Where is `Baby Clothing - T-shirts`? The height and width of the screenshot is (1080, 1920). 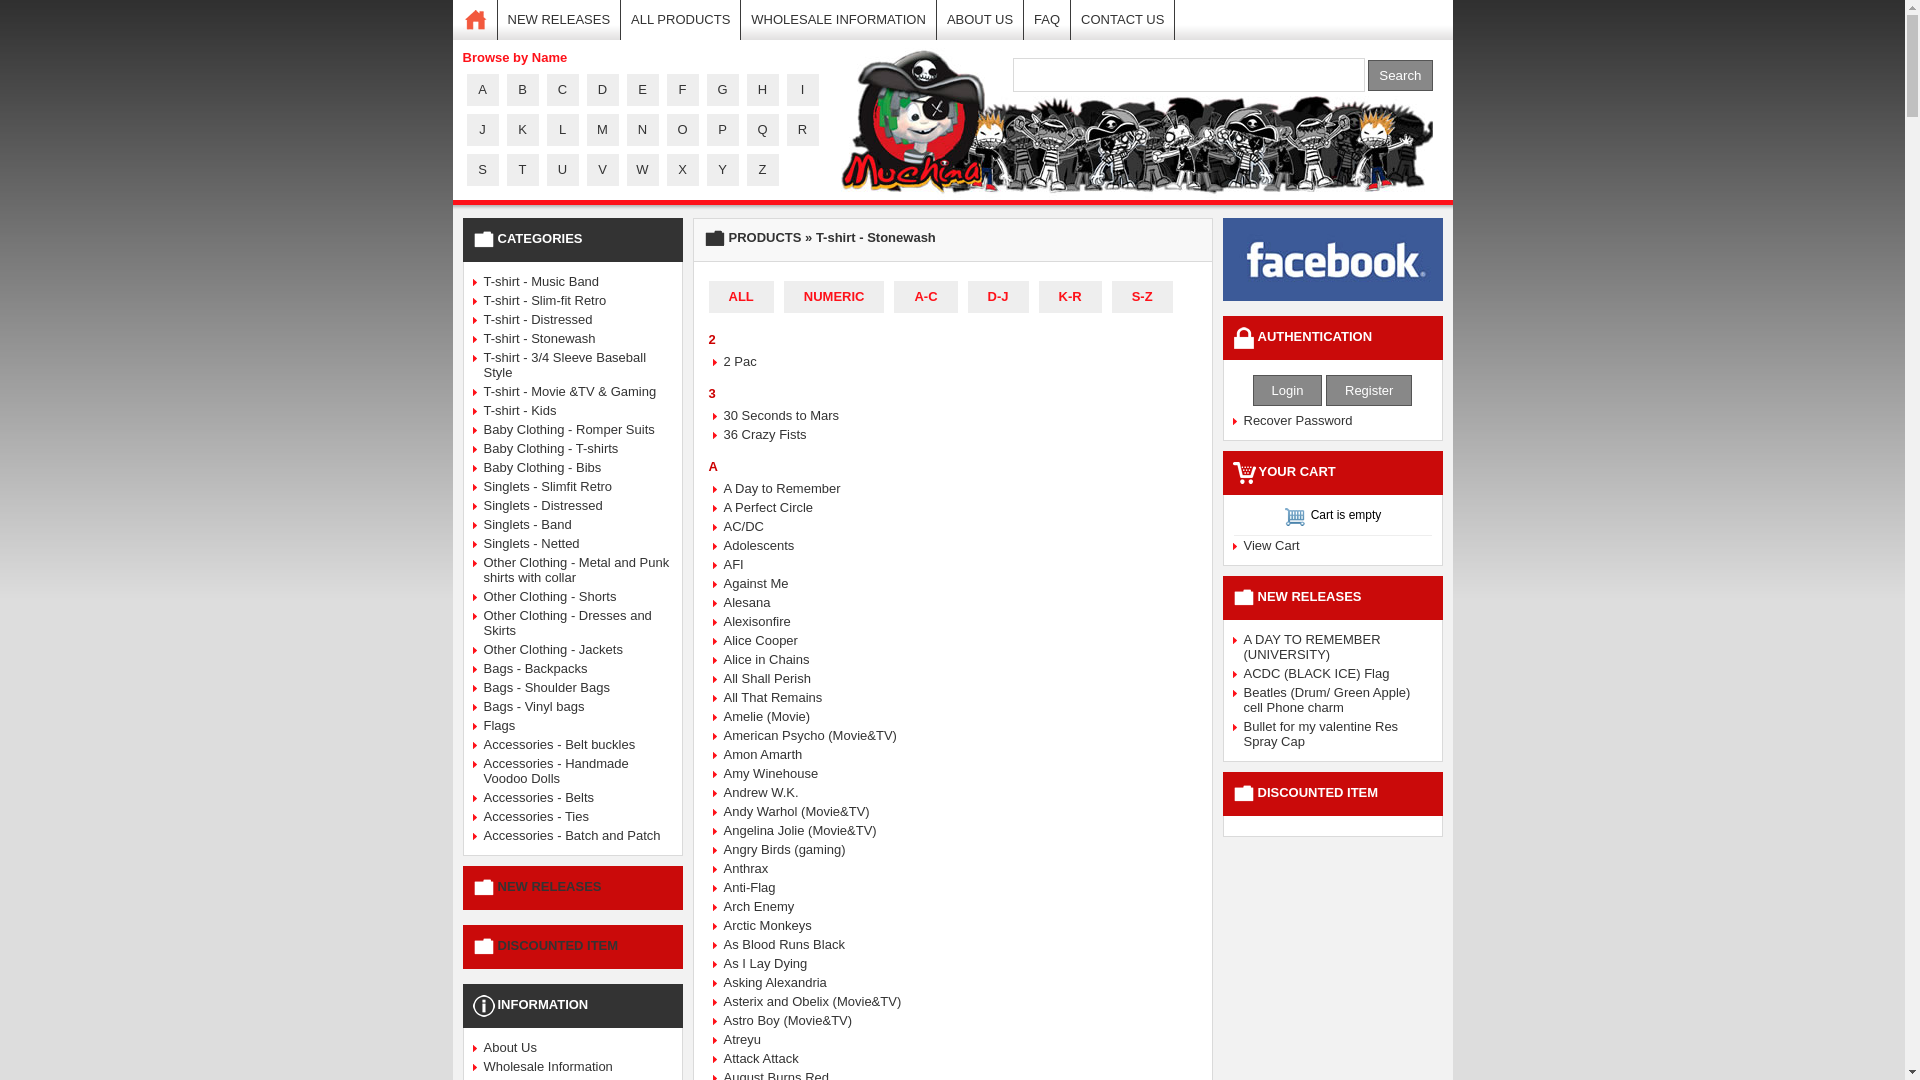
Baby Clothing - T-shirts is located at coordinates (552, 448).